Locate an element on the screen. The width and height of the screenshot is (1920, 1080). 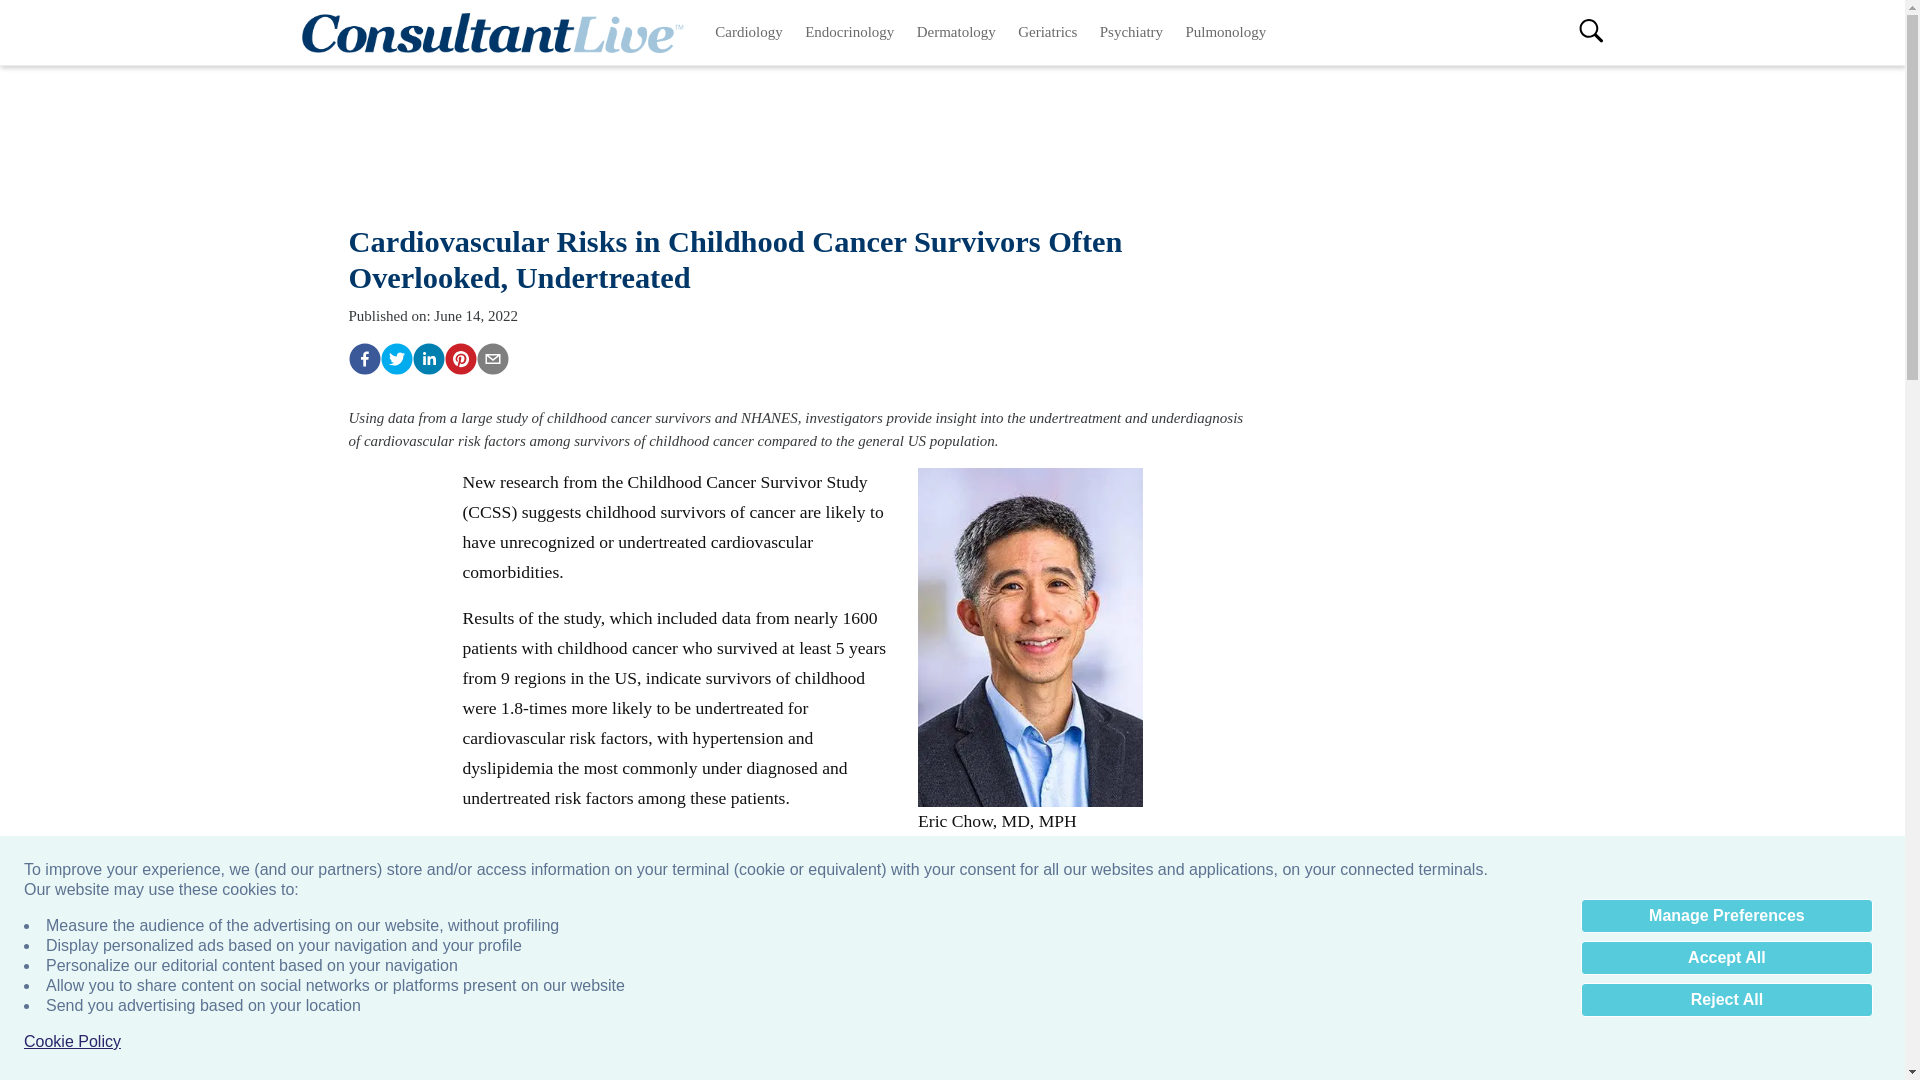
Reject All is located at coordinates (1726, 1000).